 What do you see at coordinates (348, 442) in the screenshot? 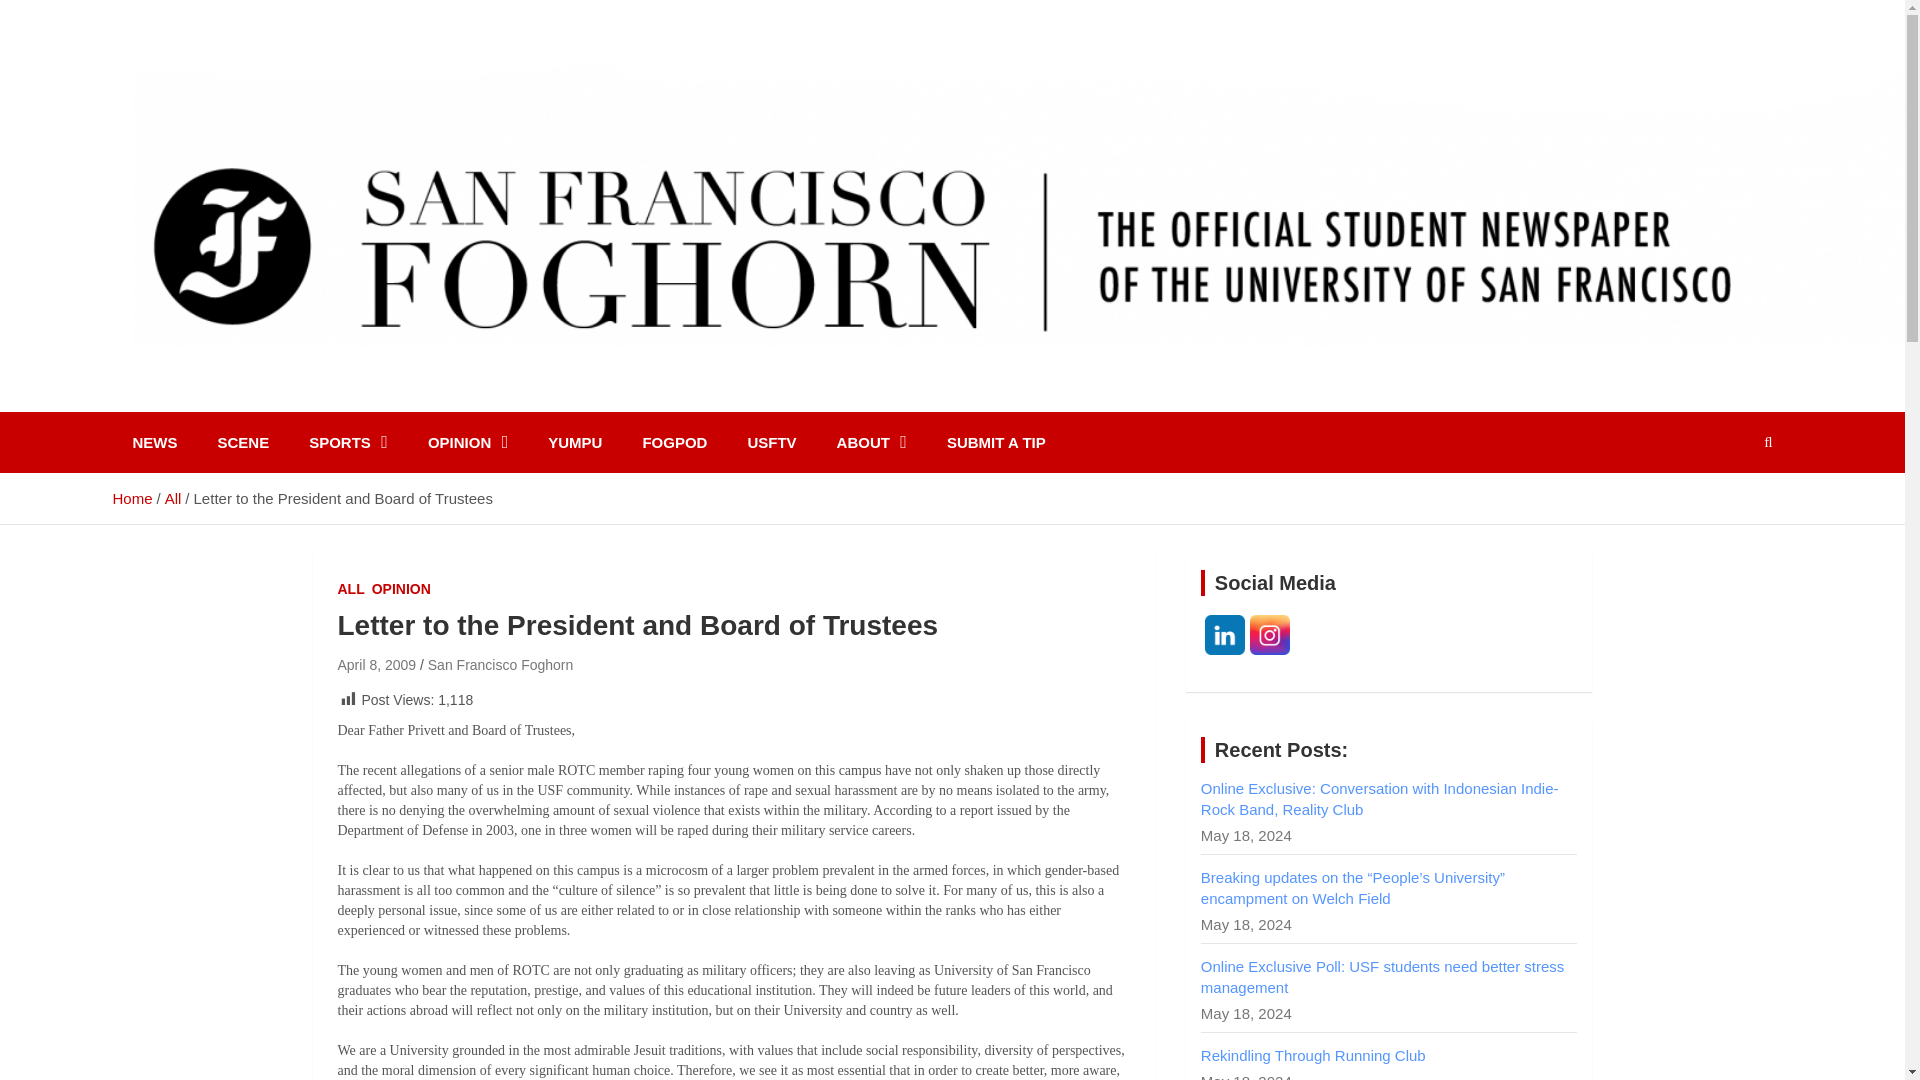
I see `SPORTS` at bounding box center [348, 442].